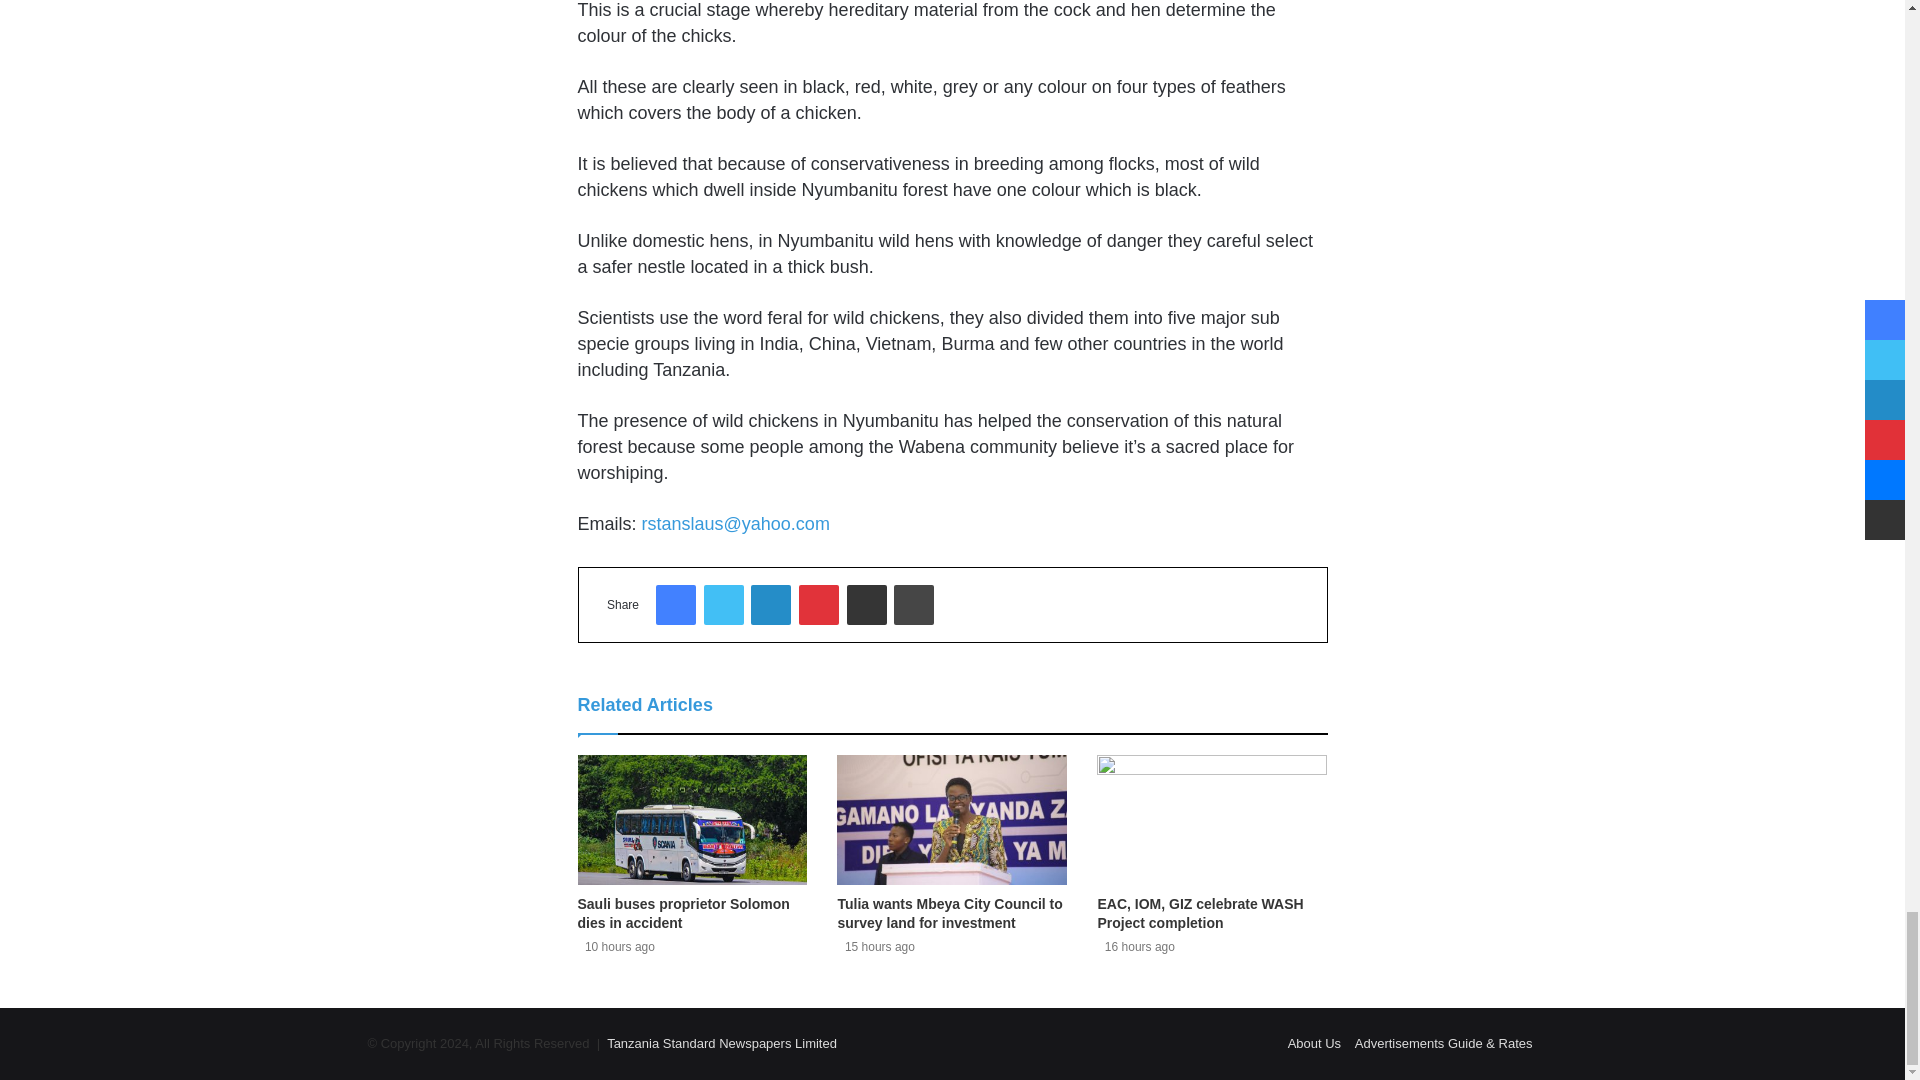 The width and height of the screenshot is (1920, 1080). Describe the element at coordinates (770, 605) in the screenshot. I see `LinkedIn` at that location.